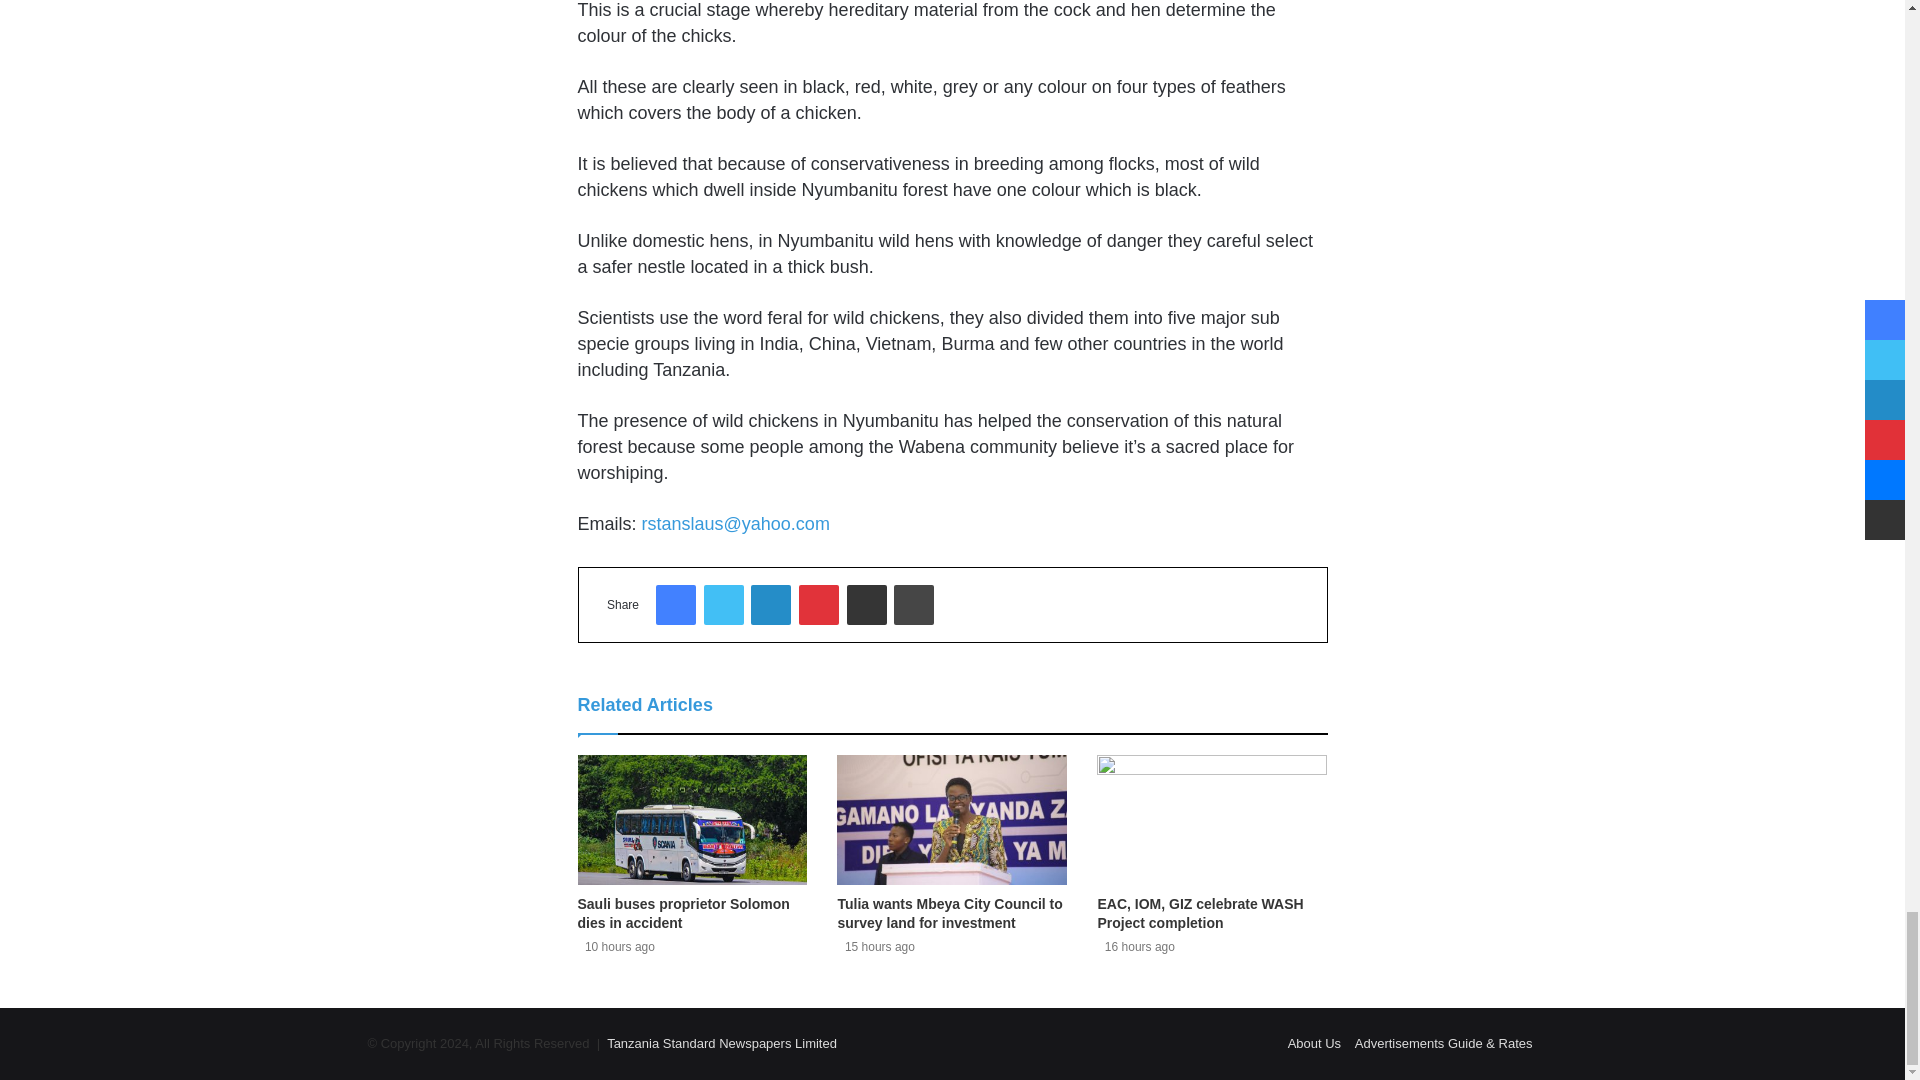 The width and height of the screenshot is (1920, 1080). Describe the element at coordinates (770, 605) in the screenshot. I see `LinkedIn` at that location.